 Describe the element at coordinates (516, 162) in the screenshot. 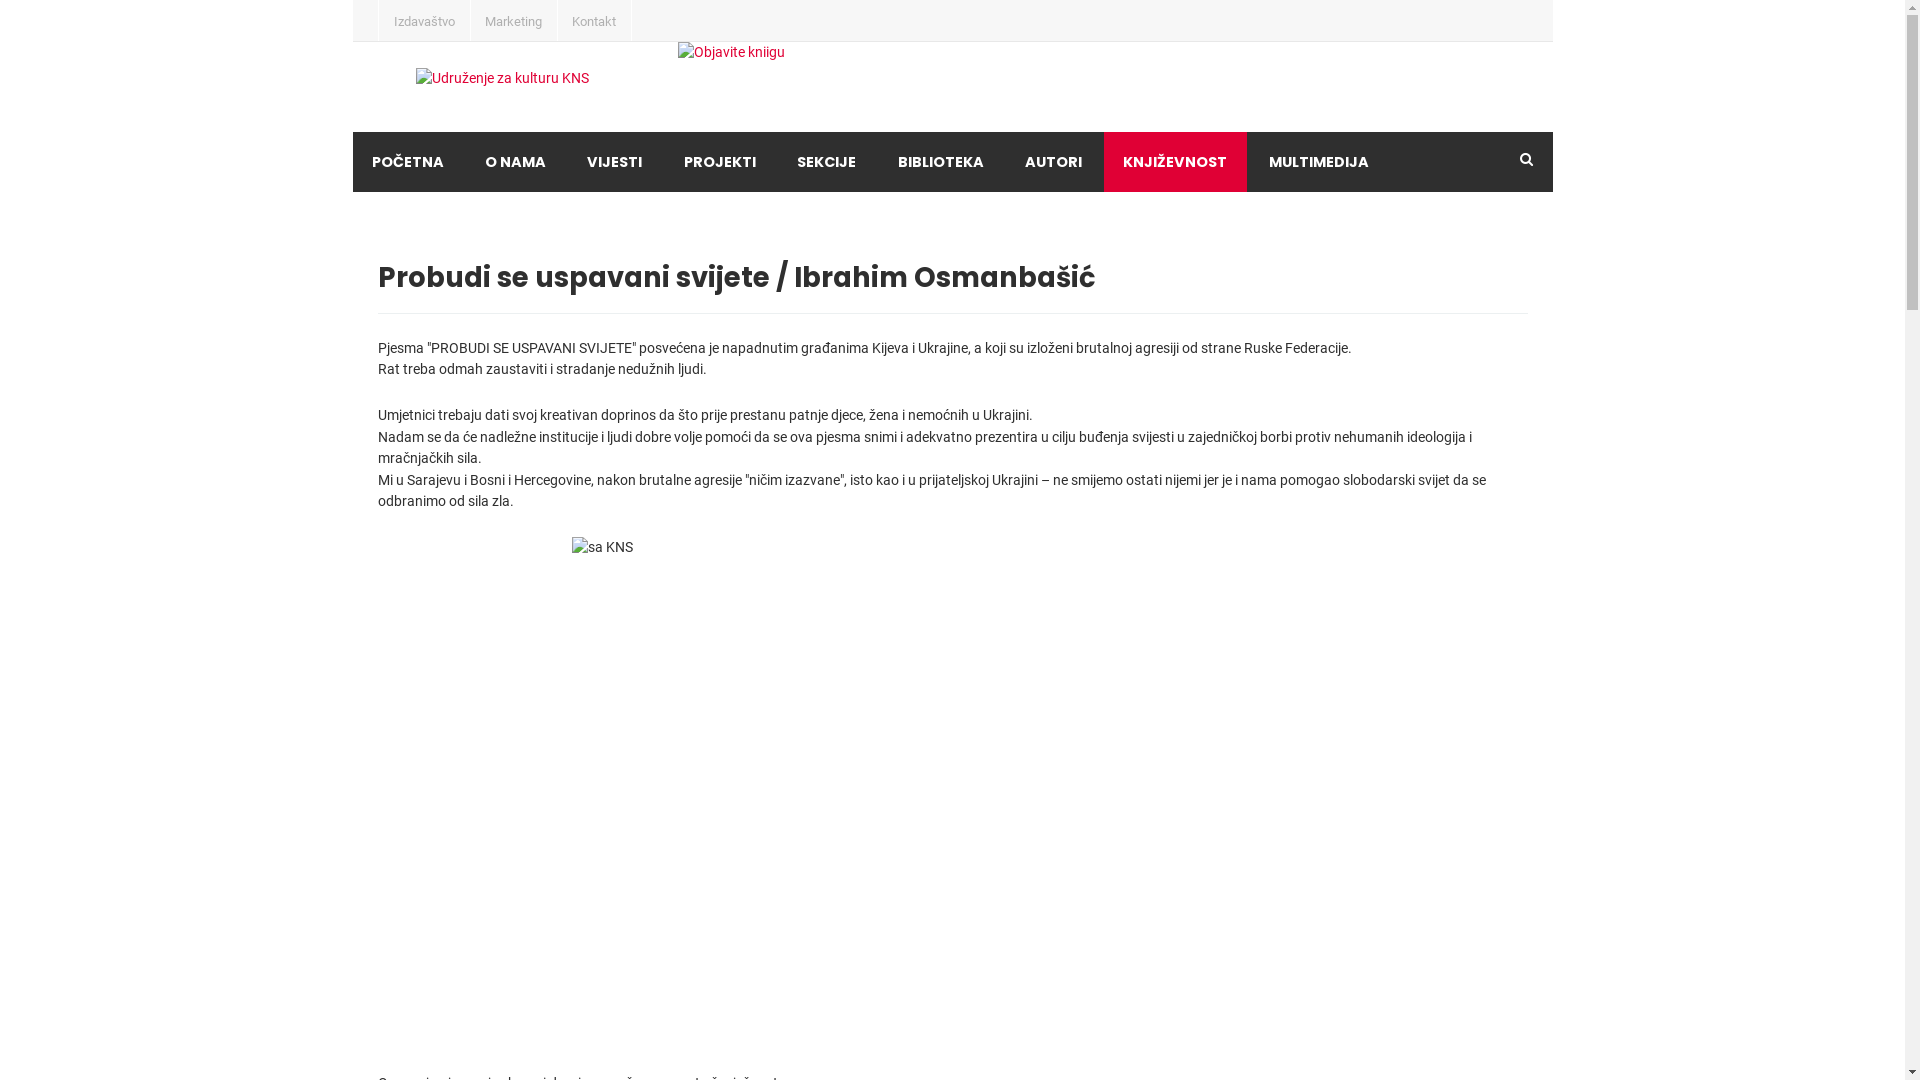

I see `O NAMA` at that location.